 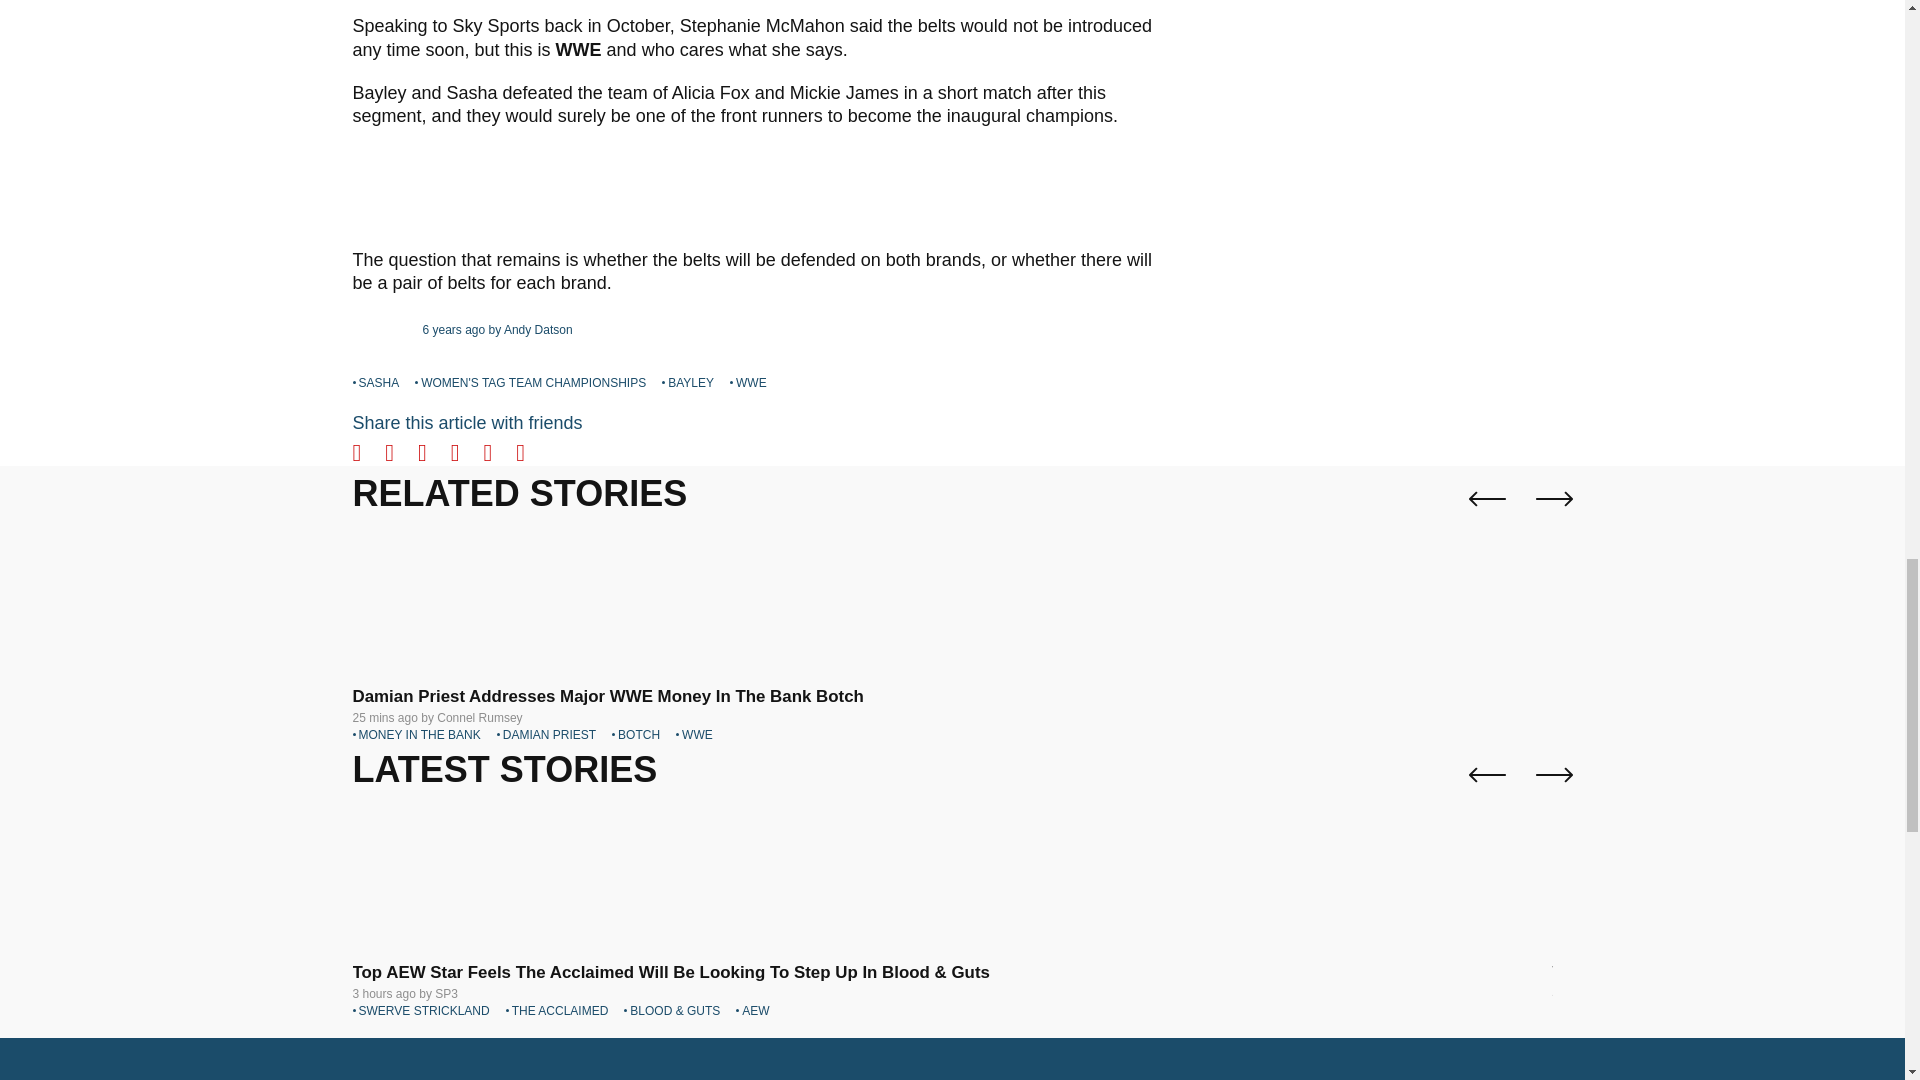 I want to click on WOMEN'S TAG TEAM CHAMPIONSHIPS, so click(x=530, y=382).